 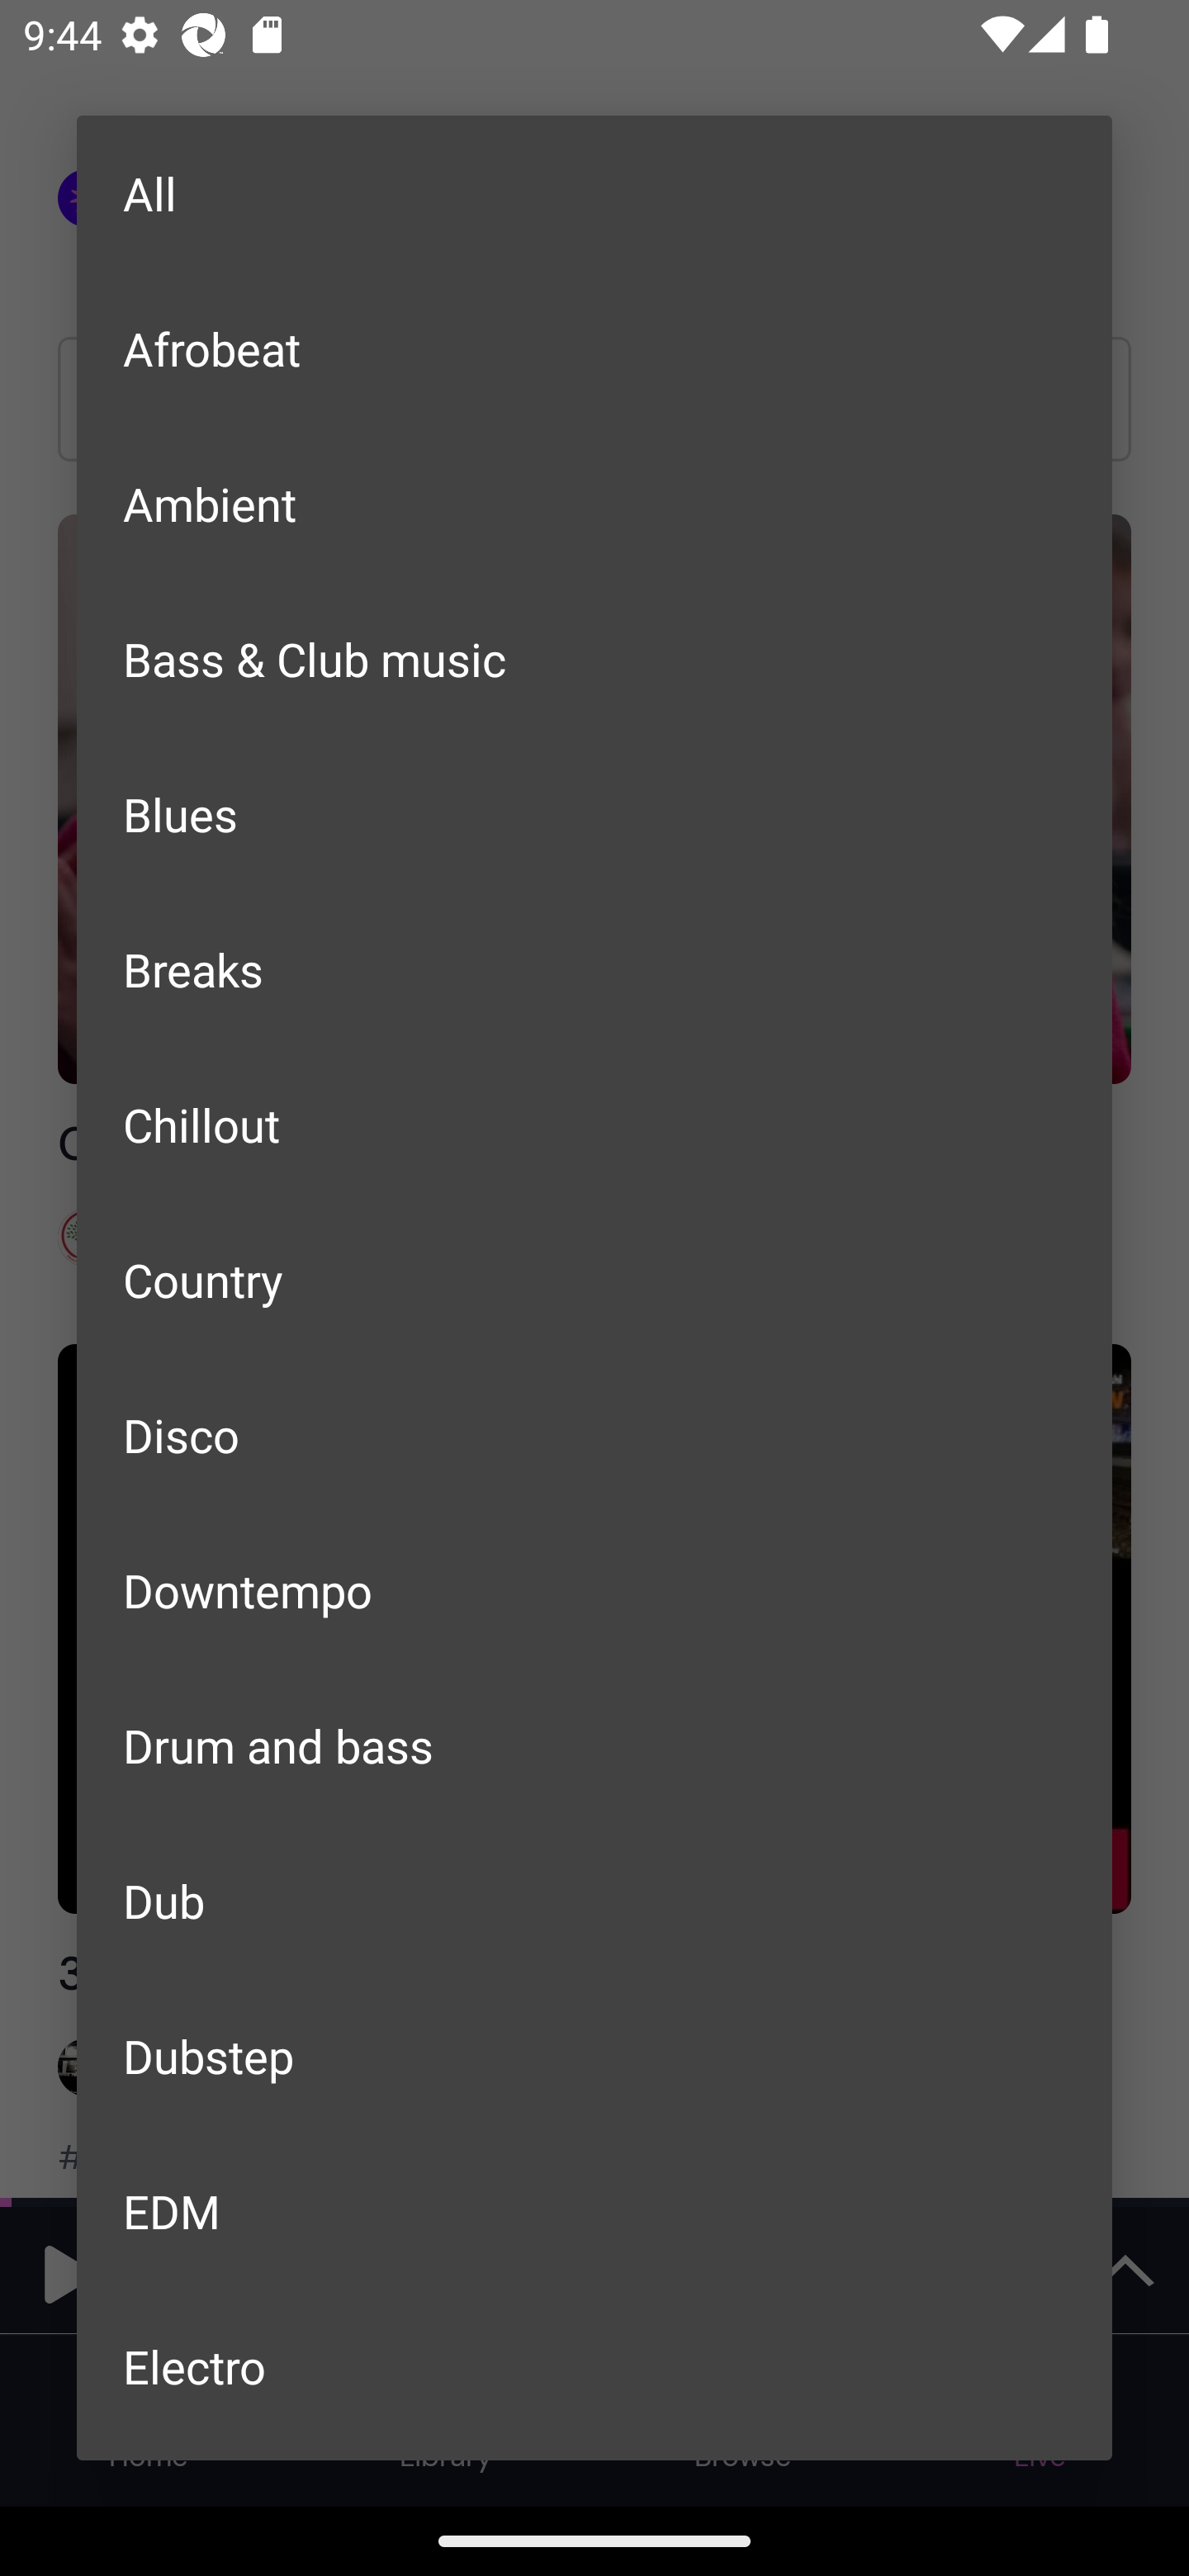 I want to click on Disco, so click(x=594, y=1435).